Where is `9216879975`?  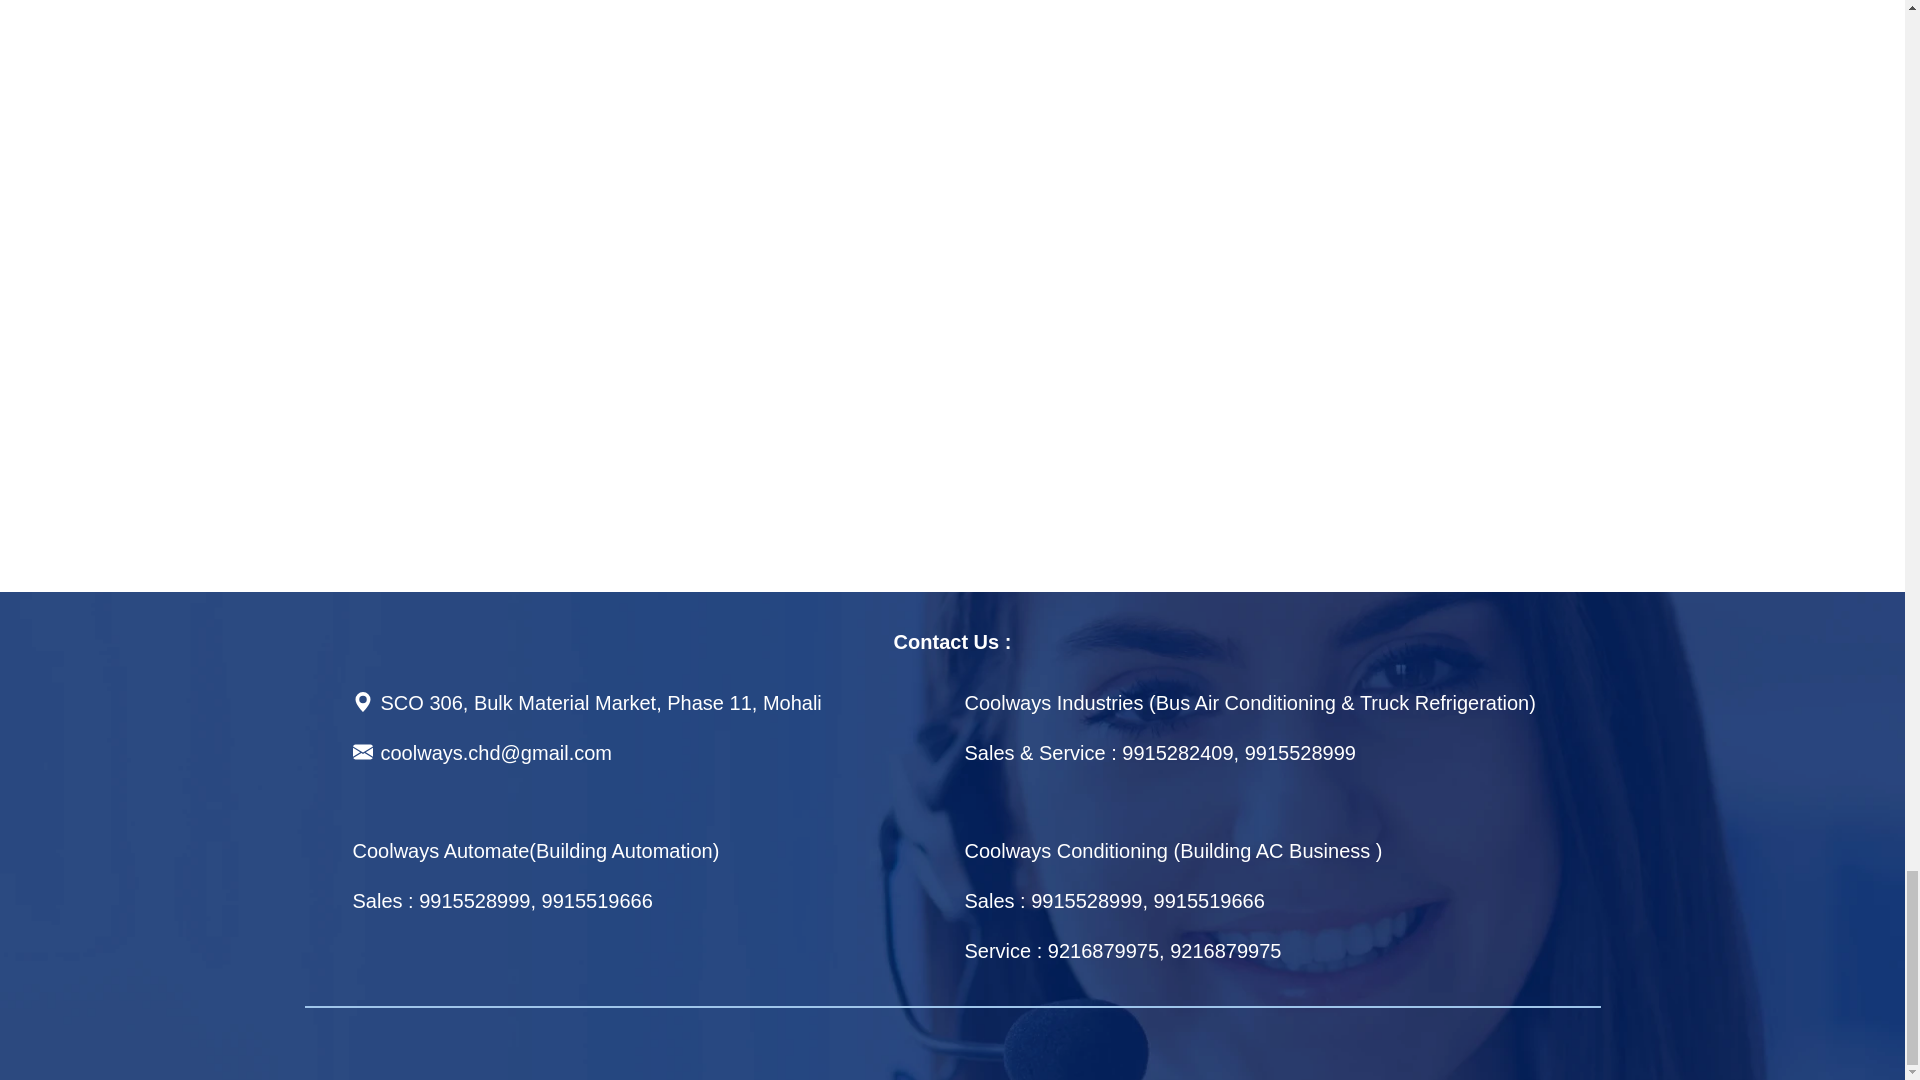
9216879975 is located at coordinates (1104, 950).